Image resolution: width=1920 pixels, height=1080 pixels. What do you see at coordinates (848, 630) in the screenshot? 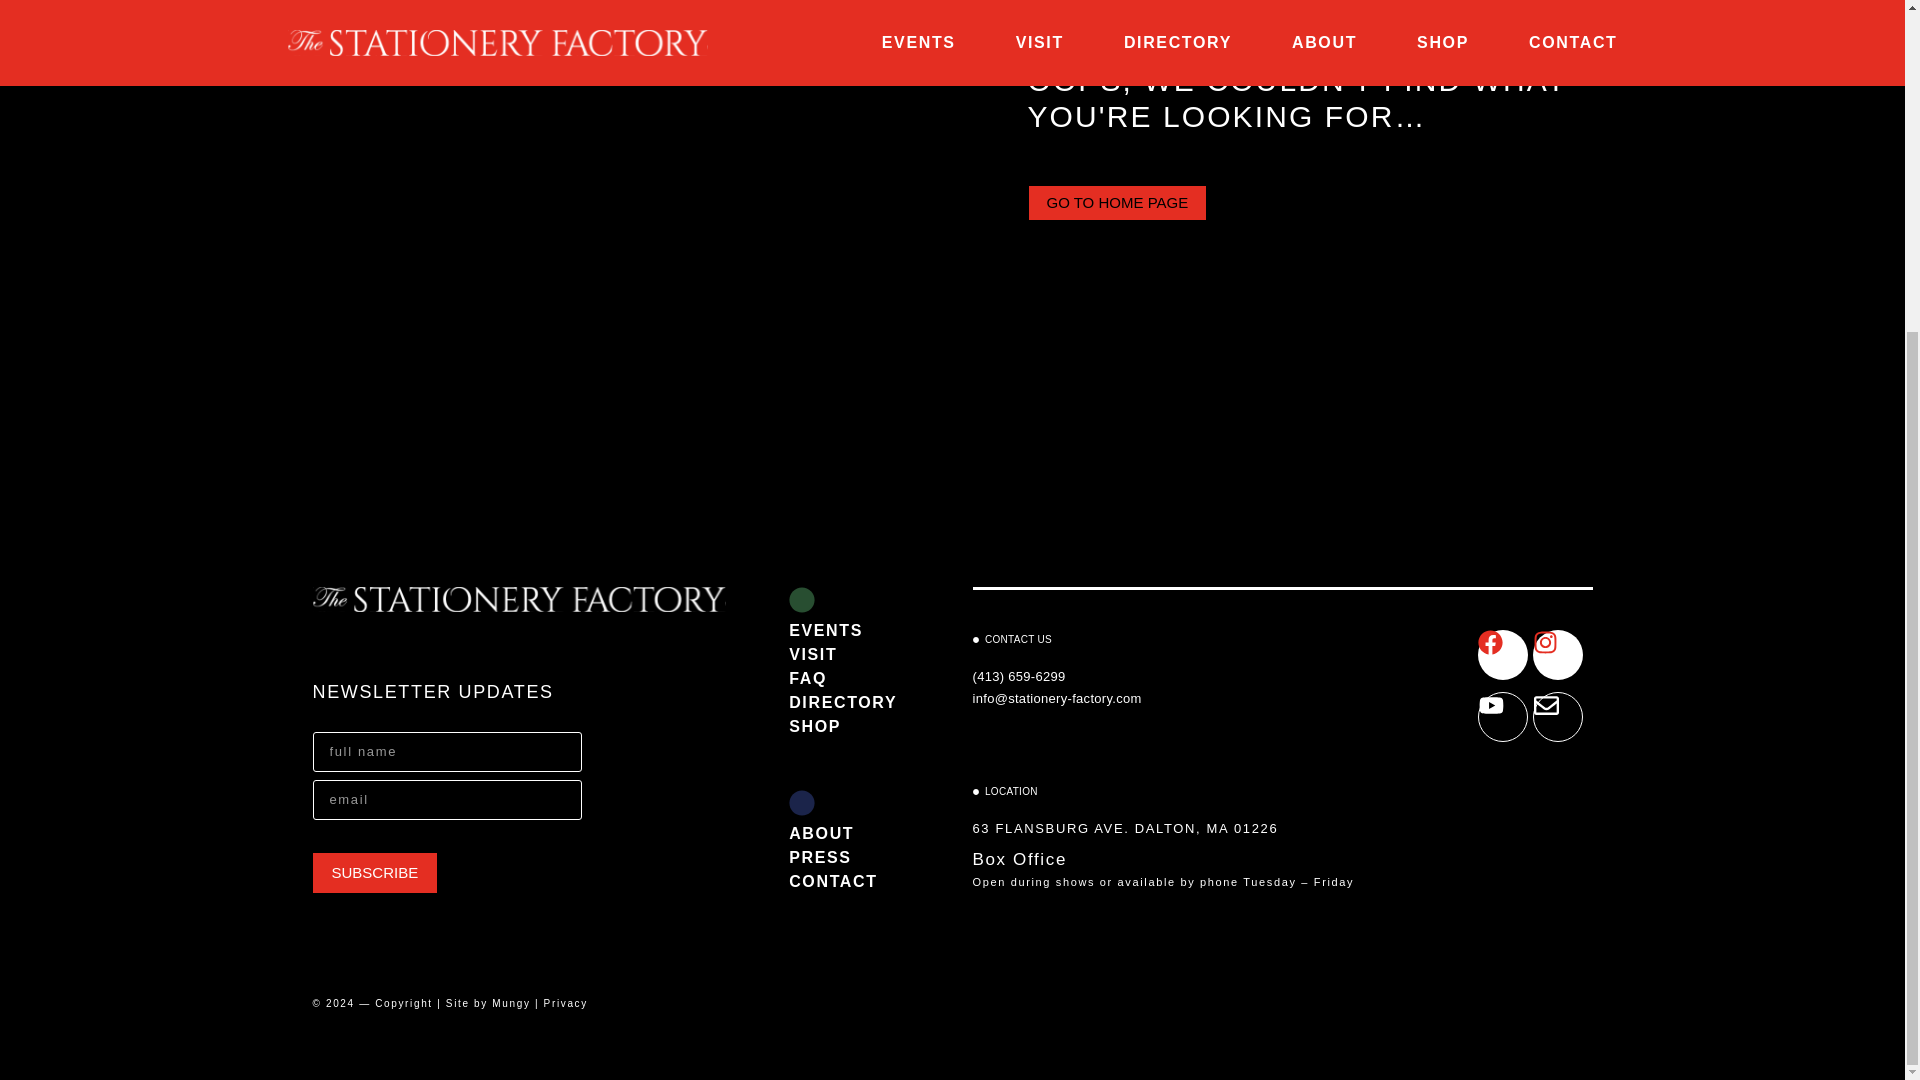
I see `EVENTS` at bounding box center [848, 630].